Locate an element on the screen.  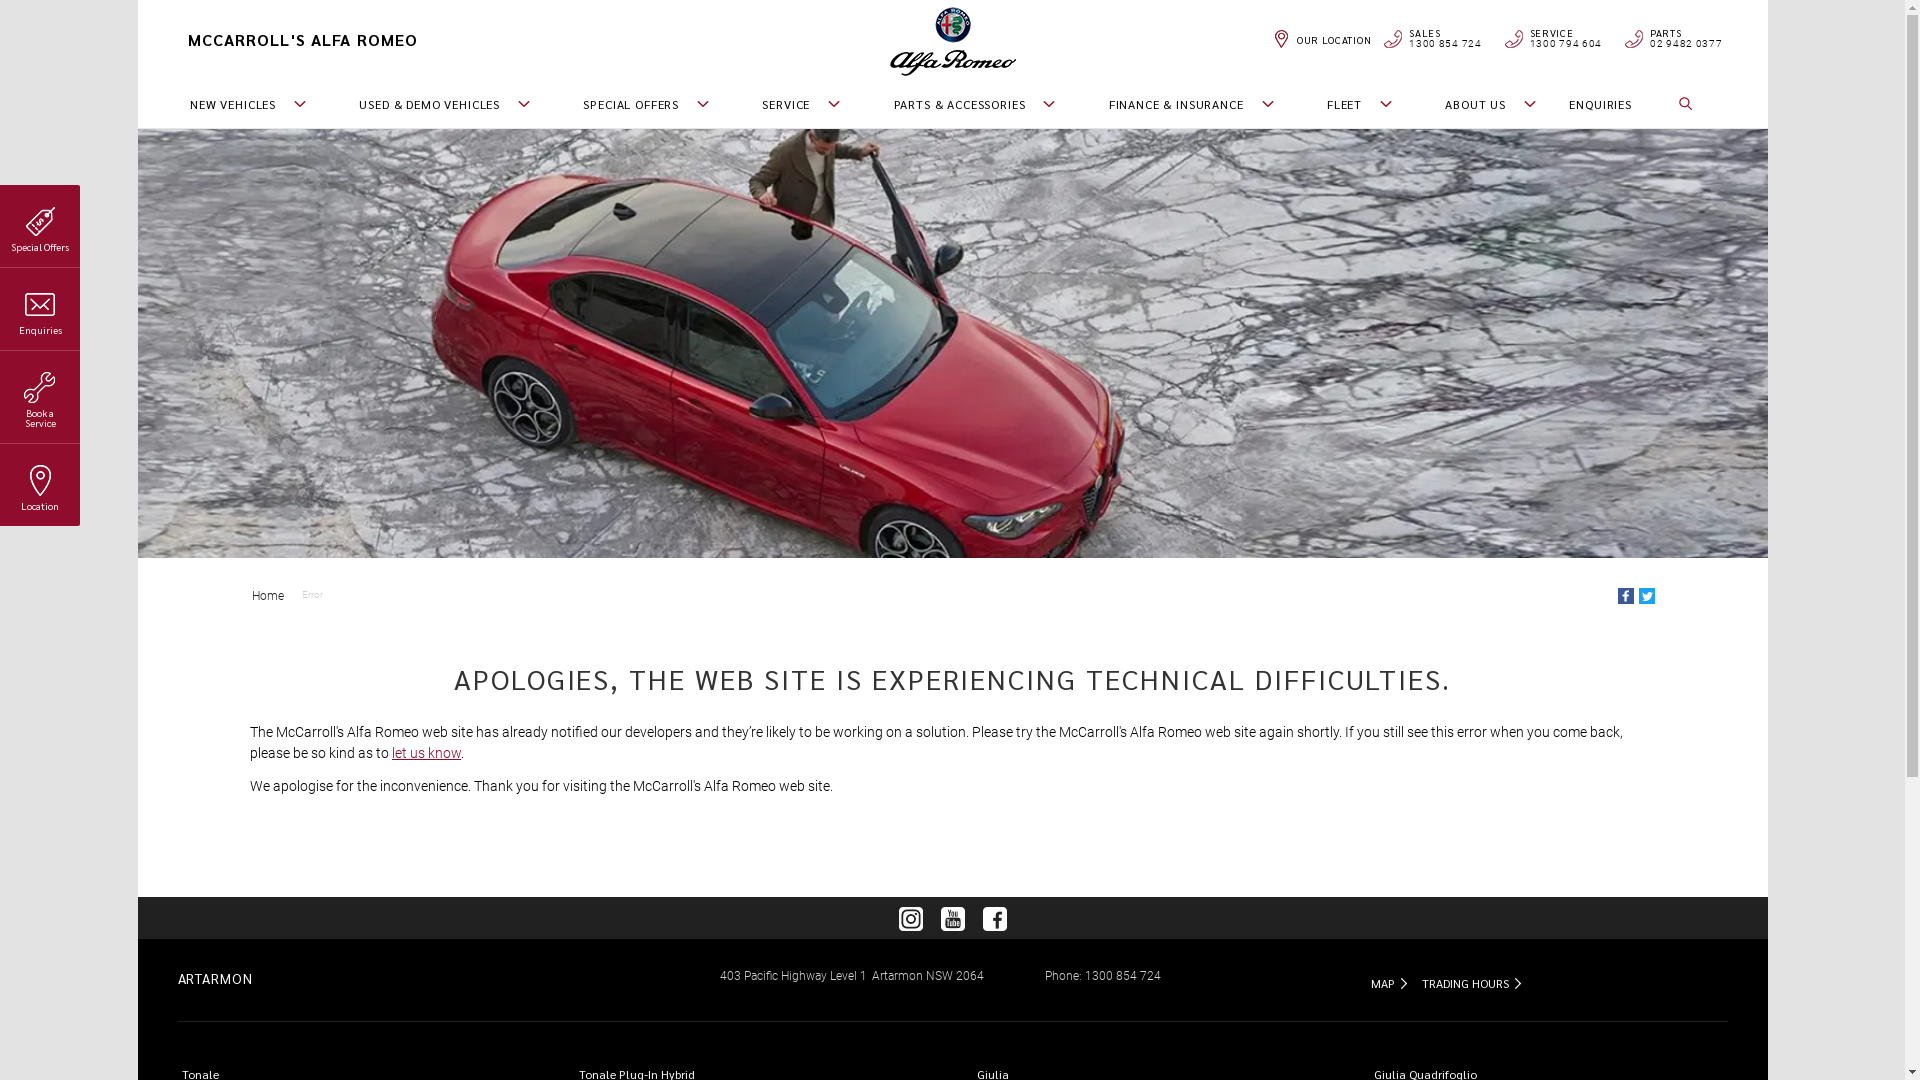
ABOUT US is located at coordinates (1480, 104).